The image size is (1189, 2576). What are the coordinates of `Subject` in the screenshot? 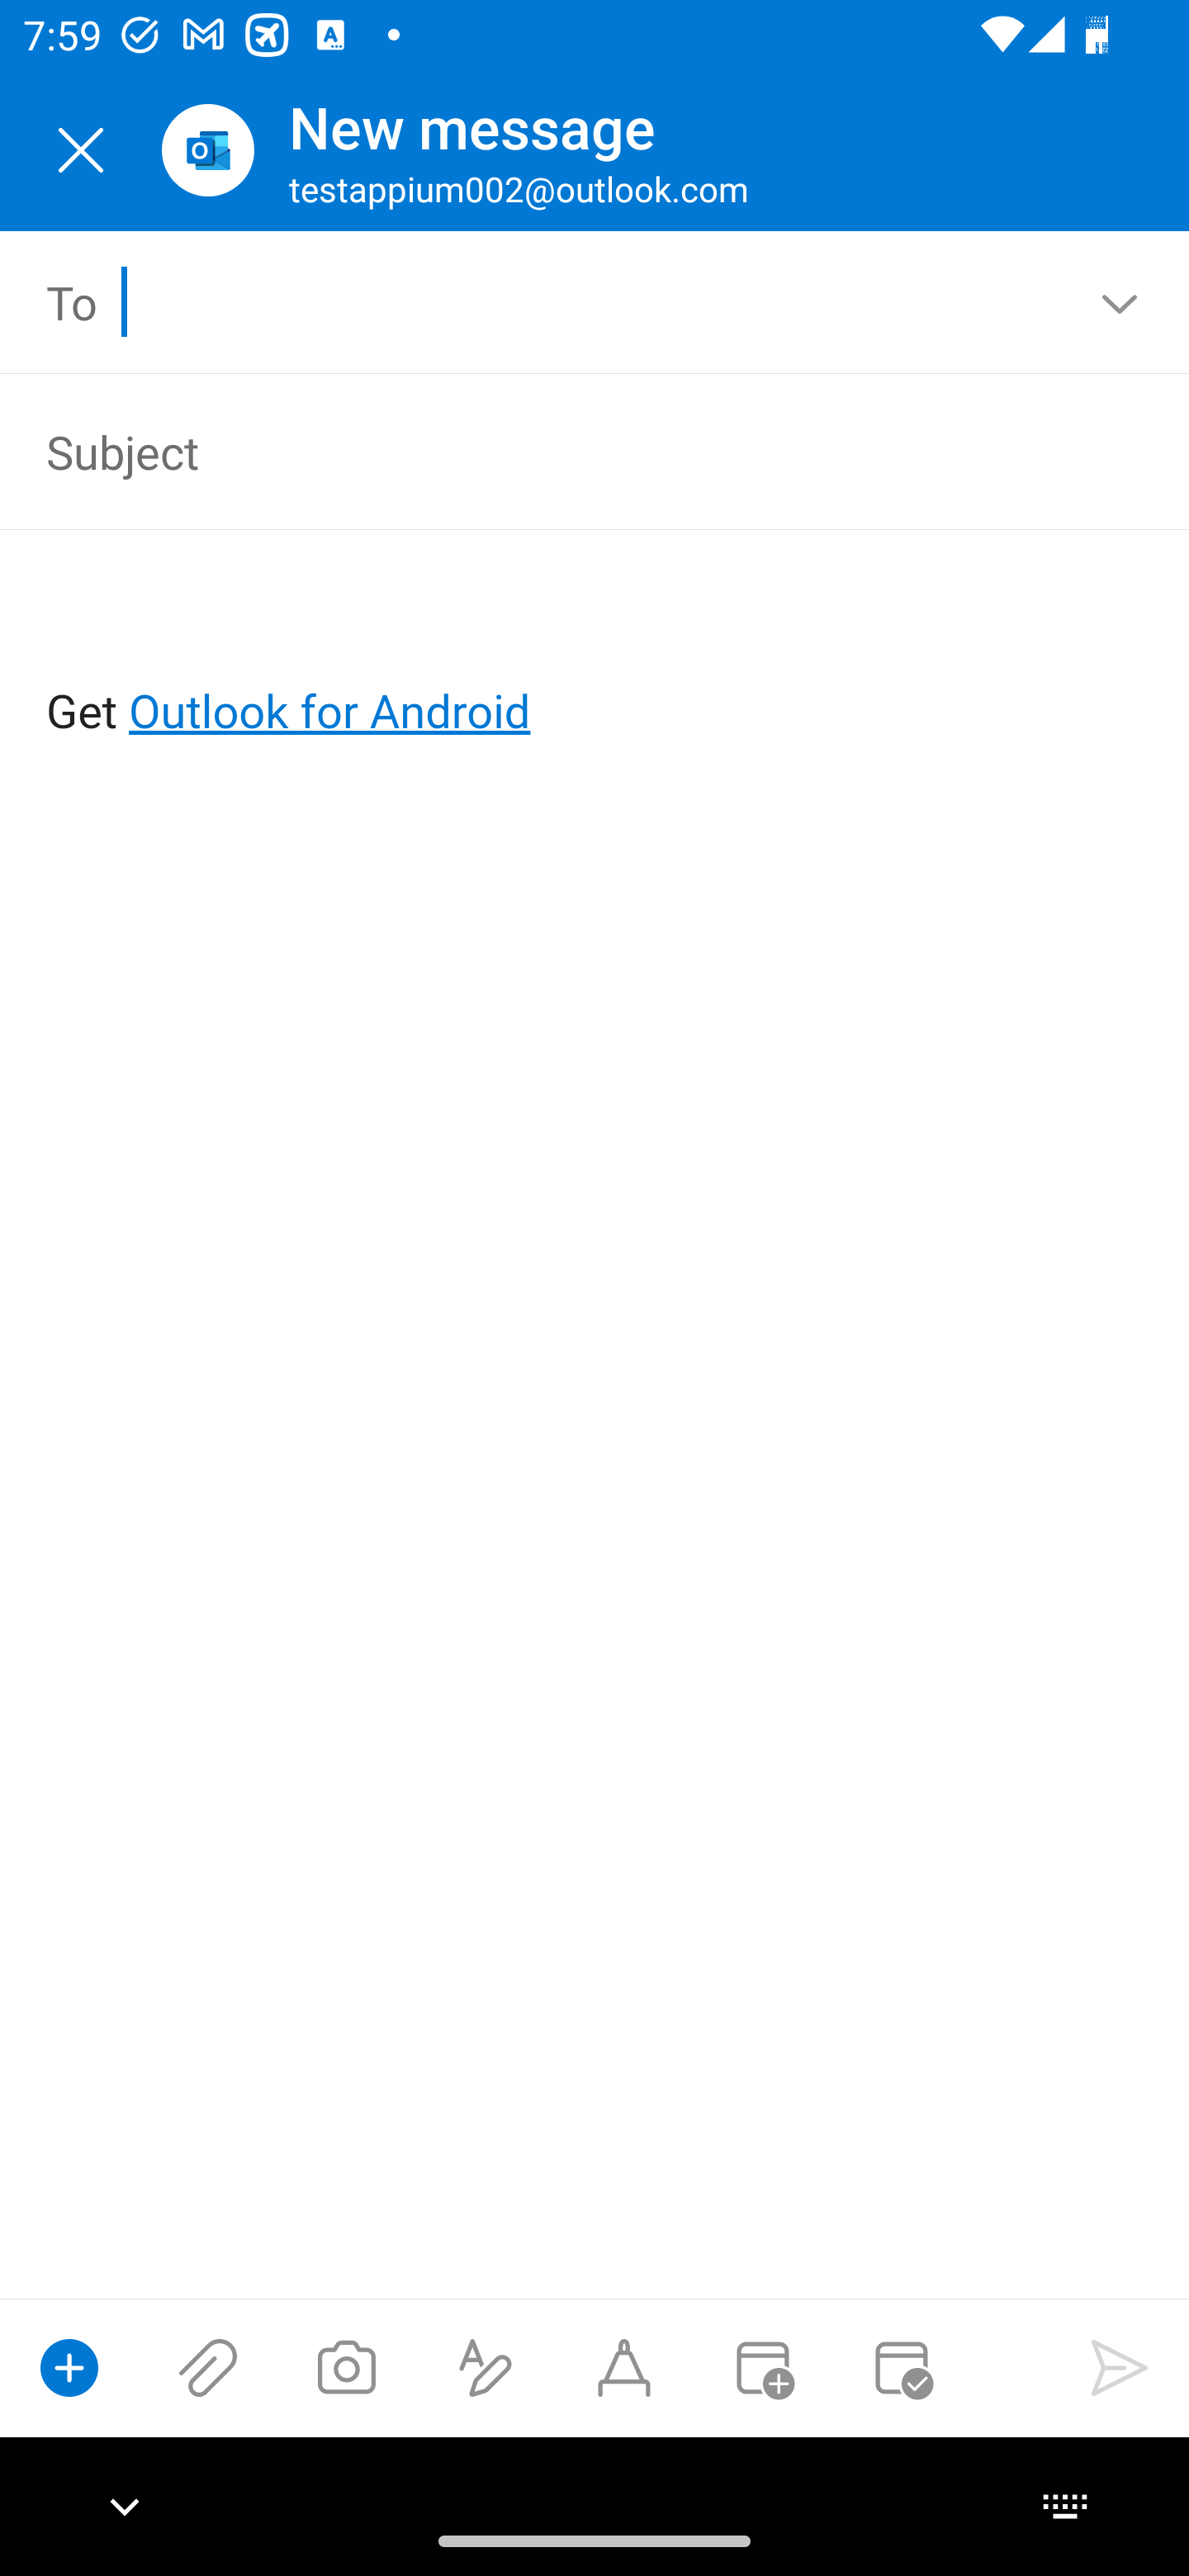 It's located at (548, 451).